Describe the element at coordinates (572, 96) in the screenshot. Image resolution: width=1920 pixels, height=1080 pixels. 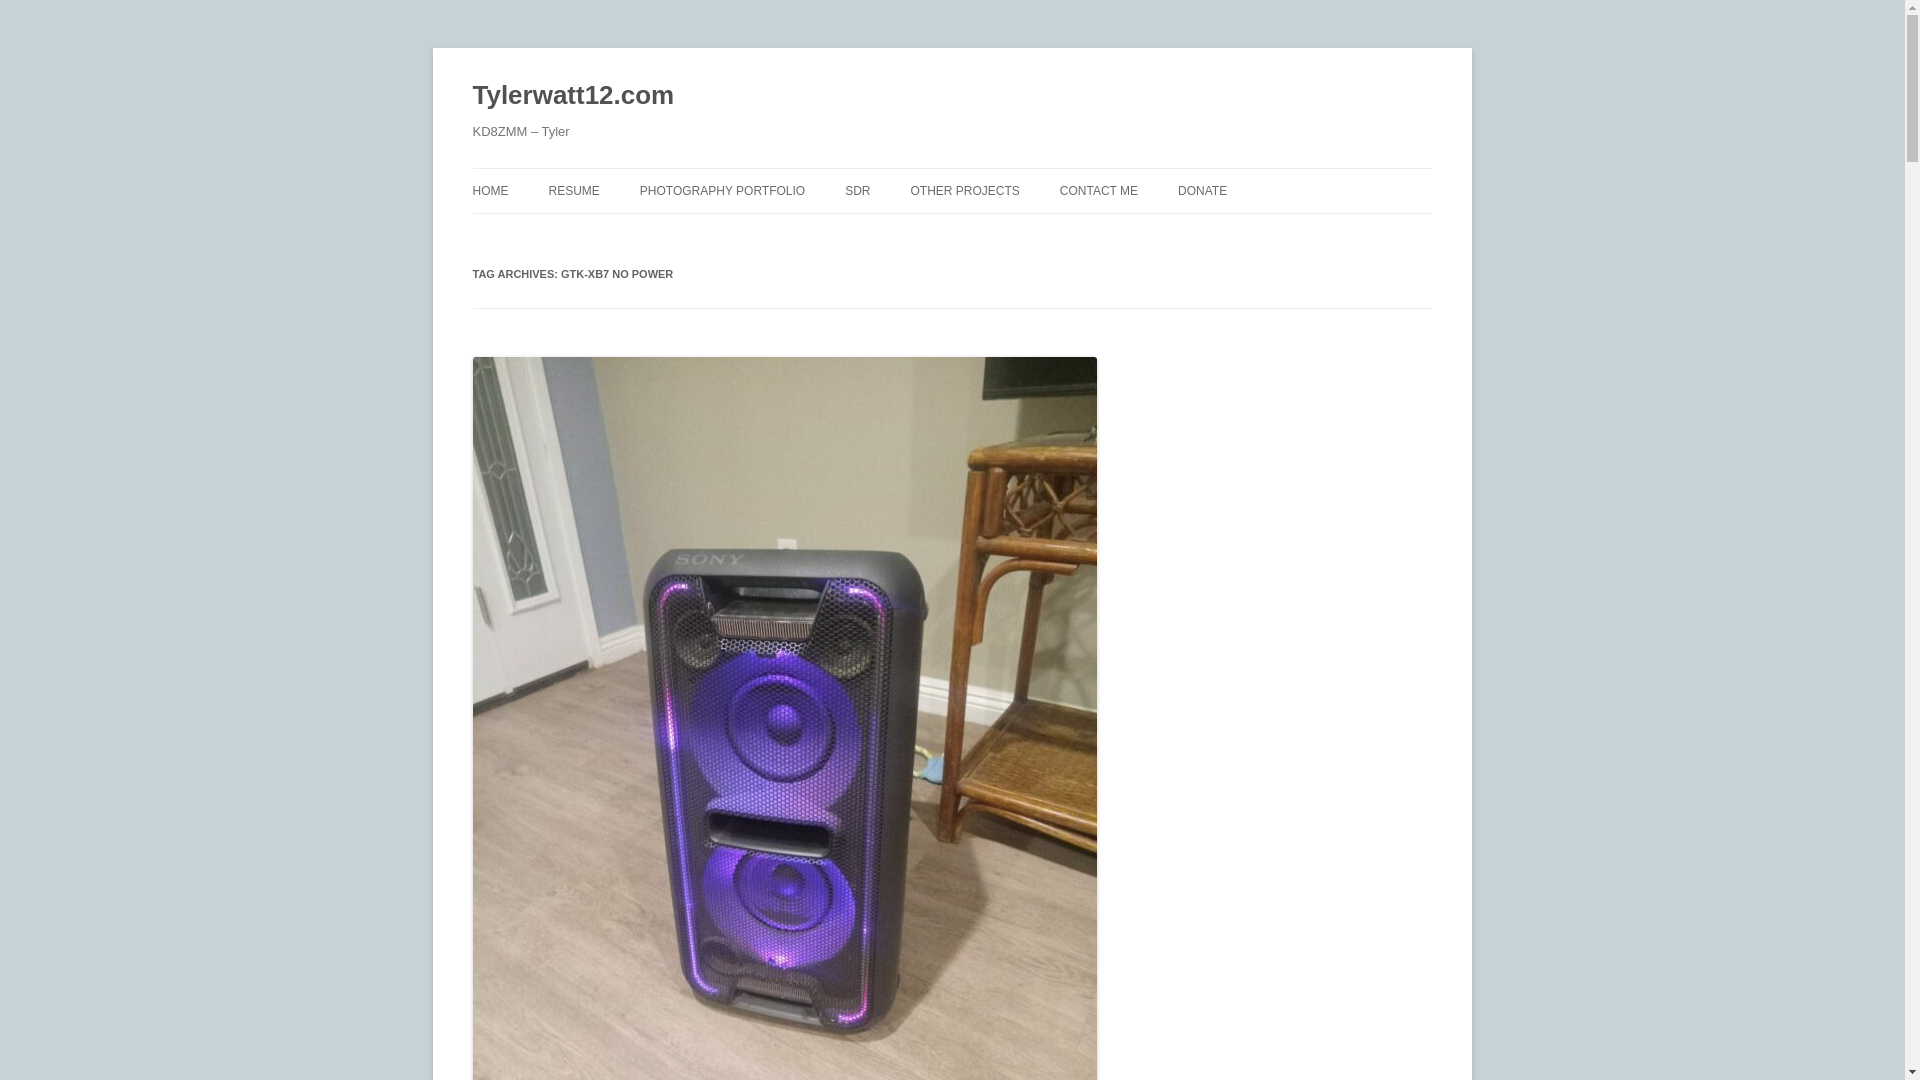
I see `Tylerwatt12.com` at that location.